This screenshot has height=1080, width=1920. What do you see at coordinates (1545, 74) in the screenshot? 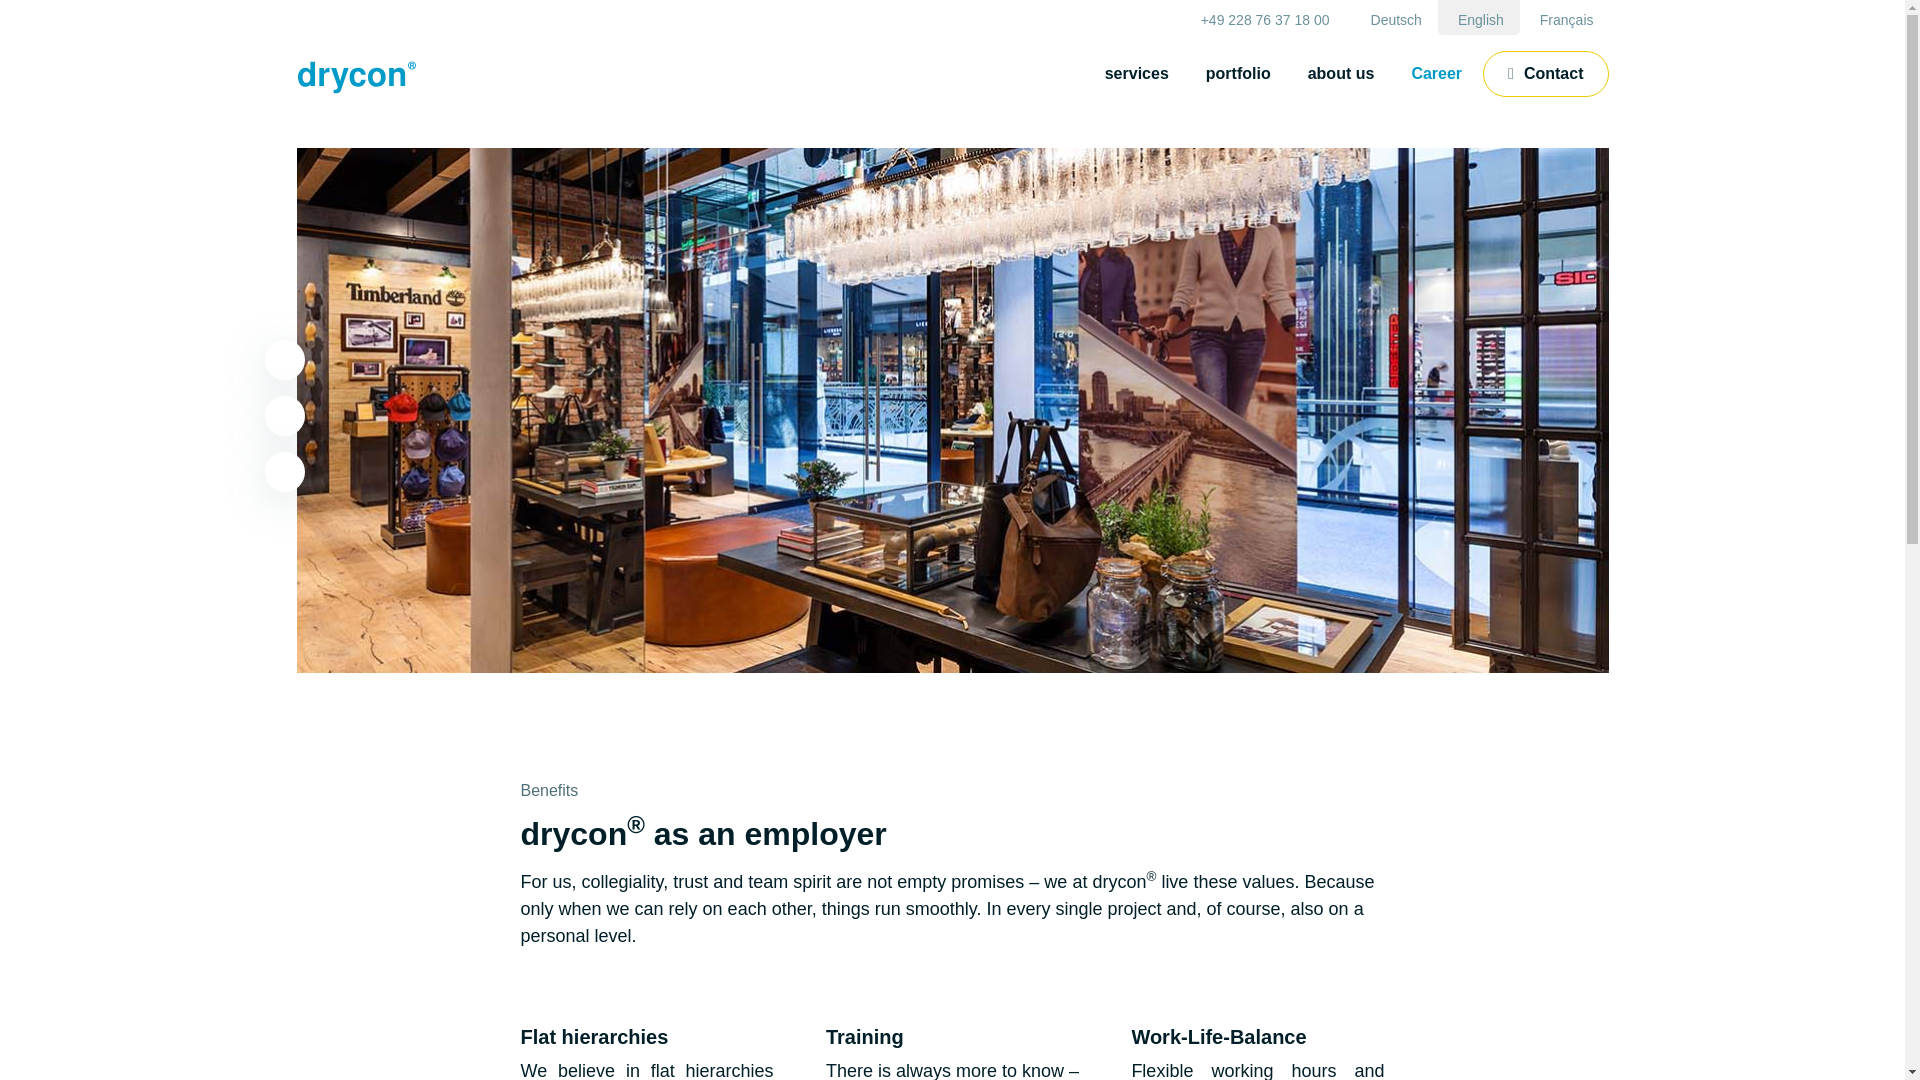
I see `Contact` at bounding box center [1545, 74].